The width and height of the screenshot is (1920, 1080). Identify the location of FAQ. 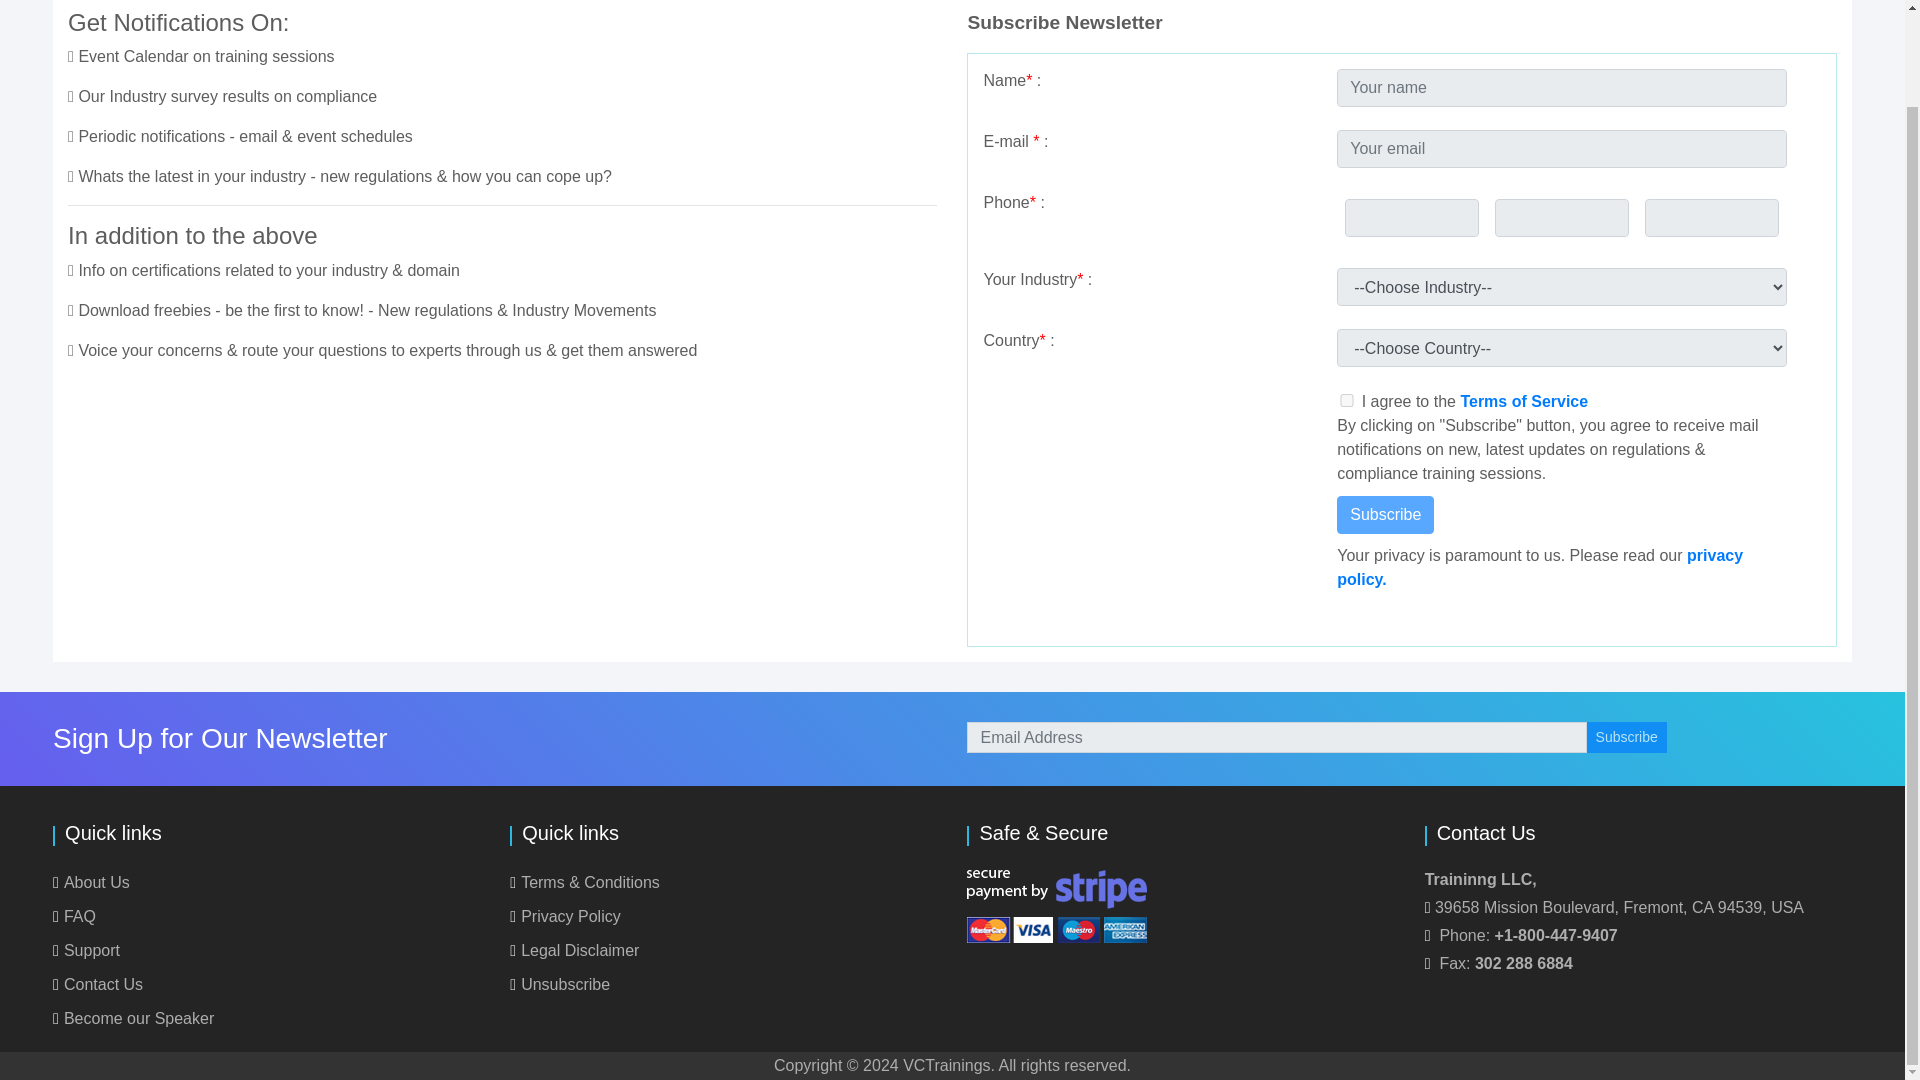
(74, 916).